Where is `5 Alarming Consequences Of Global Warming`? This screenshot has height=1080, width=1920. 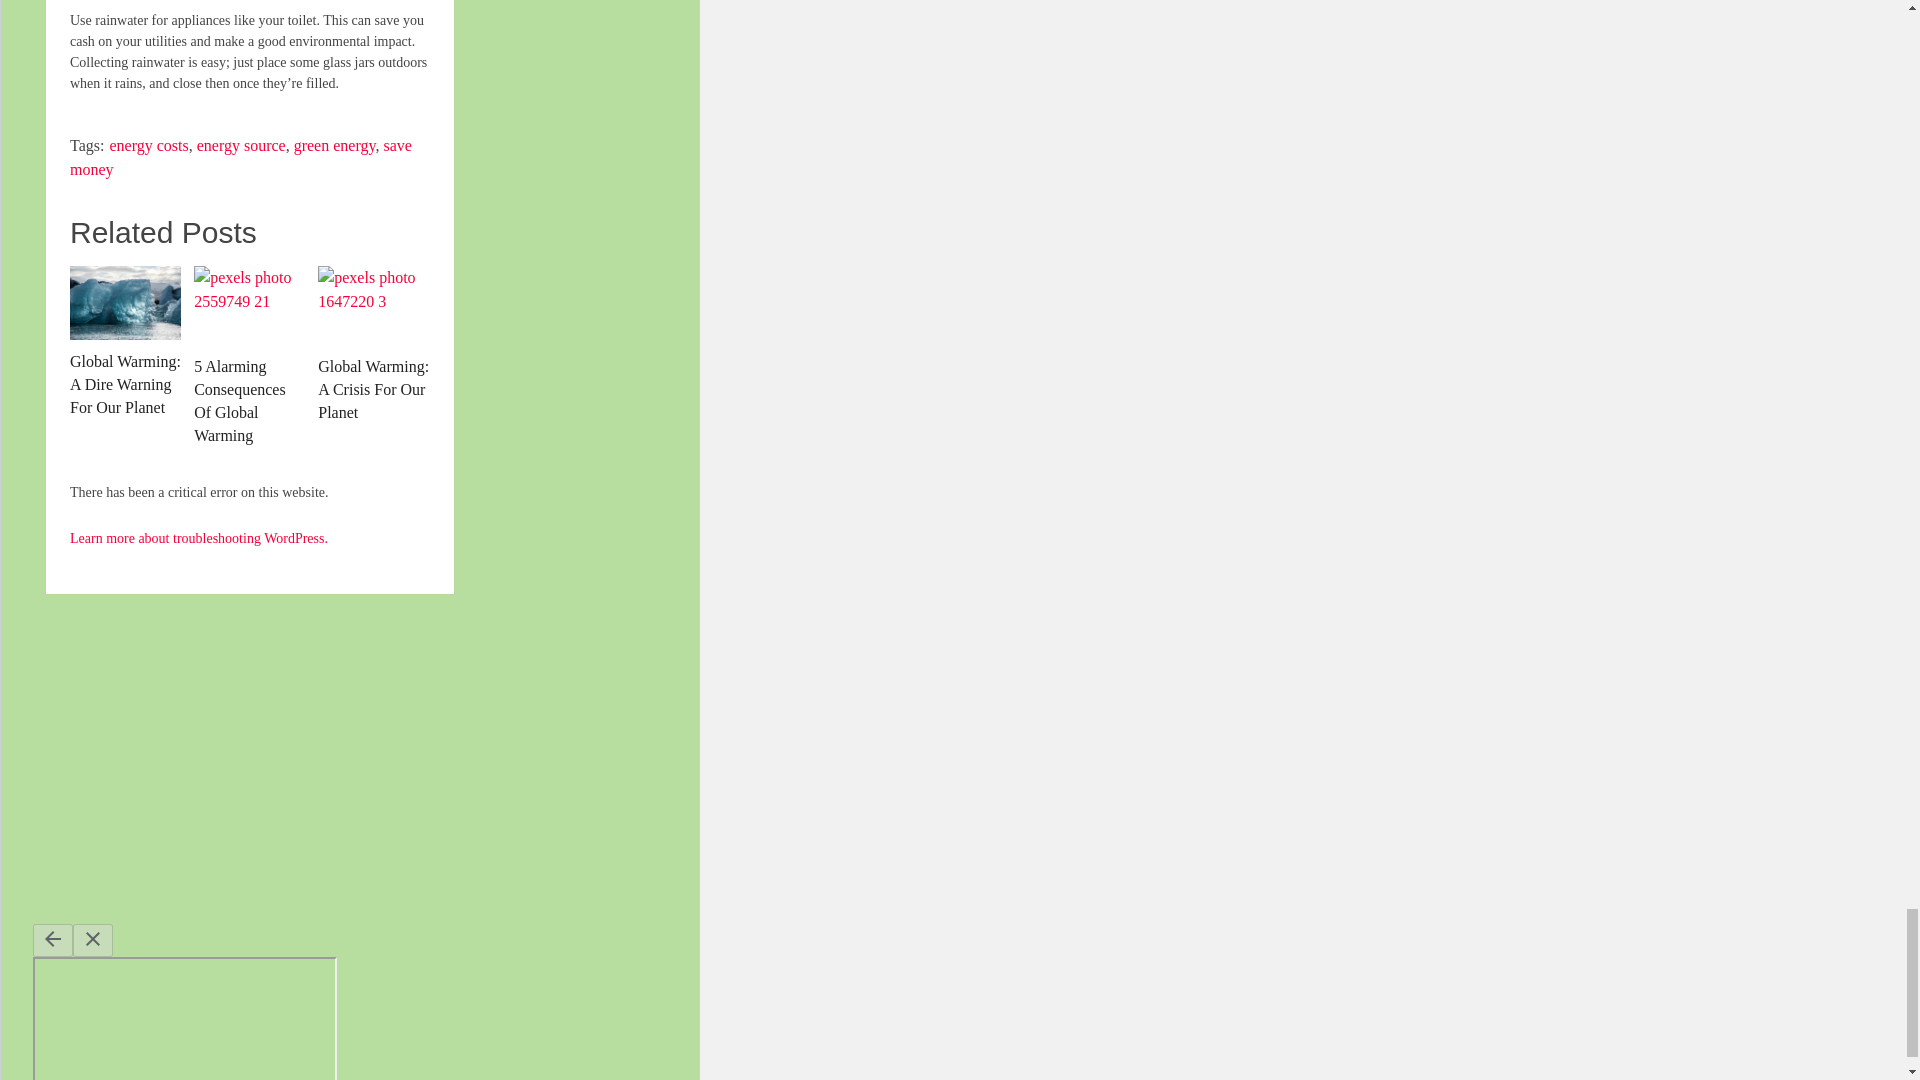
5 Alarming Consequences Of Global Warming is located at coordinates (249, 304).